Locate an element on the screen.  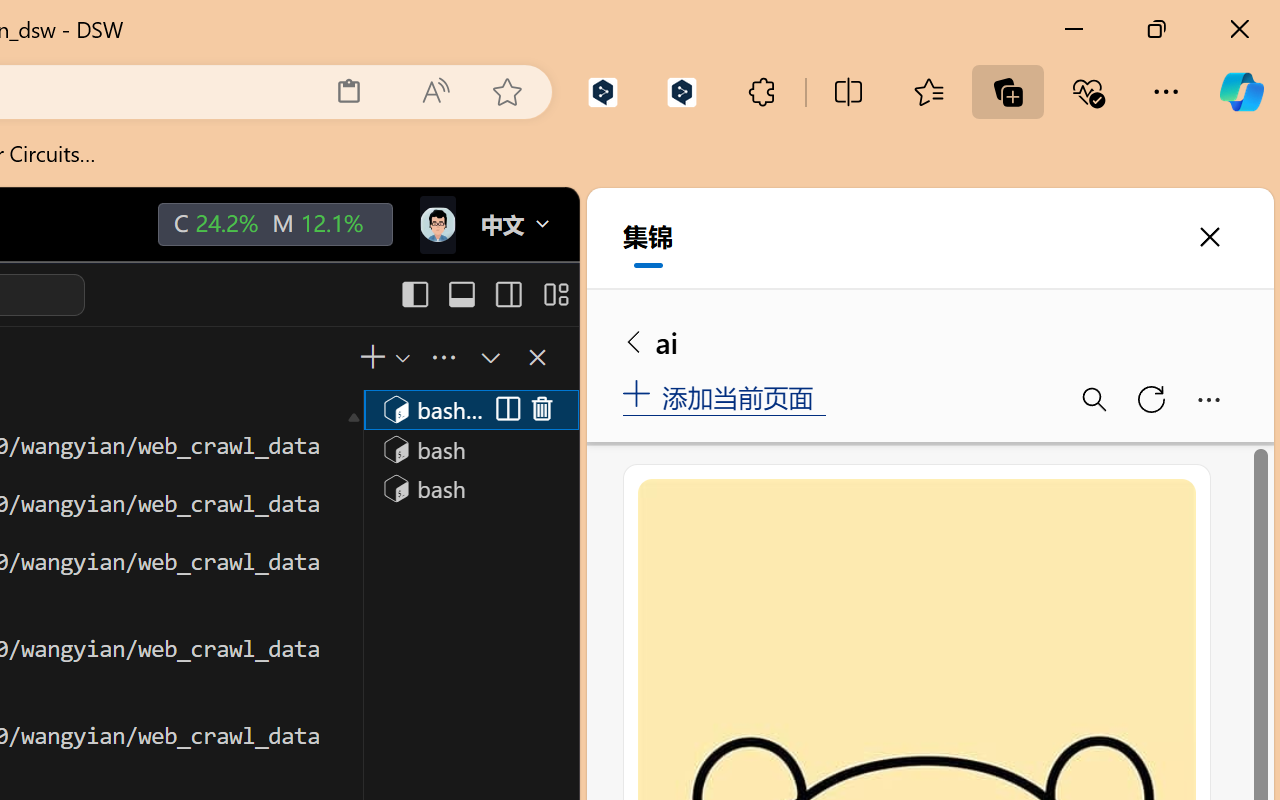
Restore Panel Size is located at coordinates (488, 357).